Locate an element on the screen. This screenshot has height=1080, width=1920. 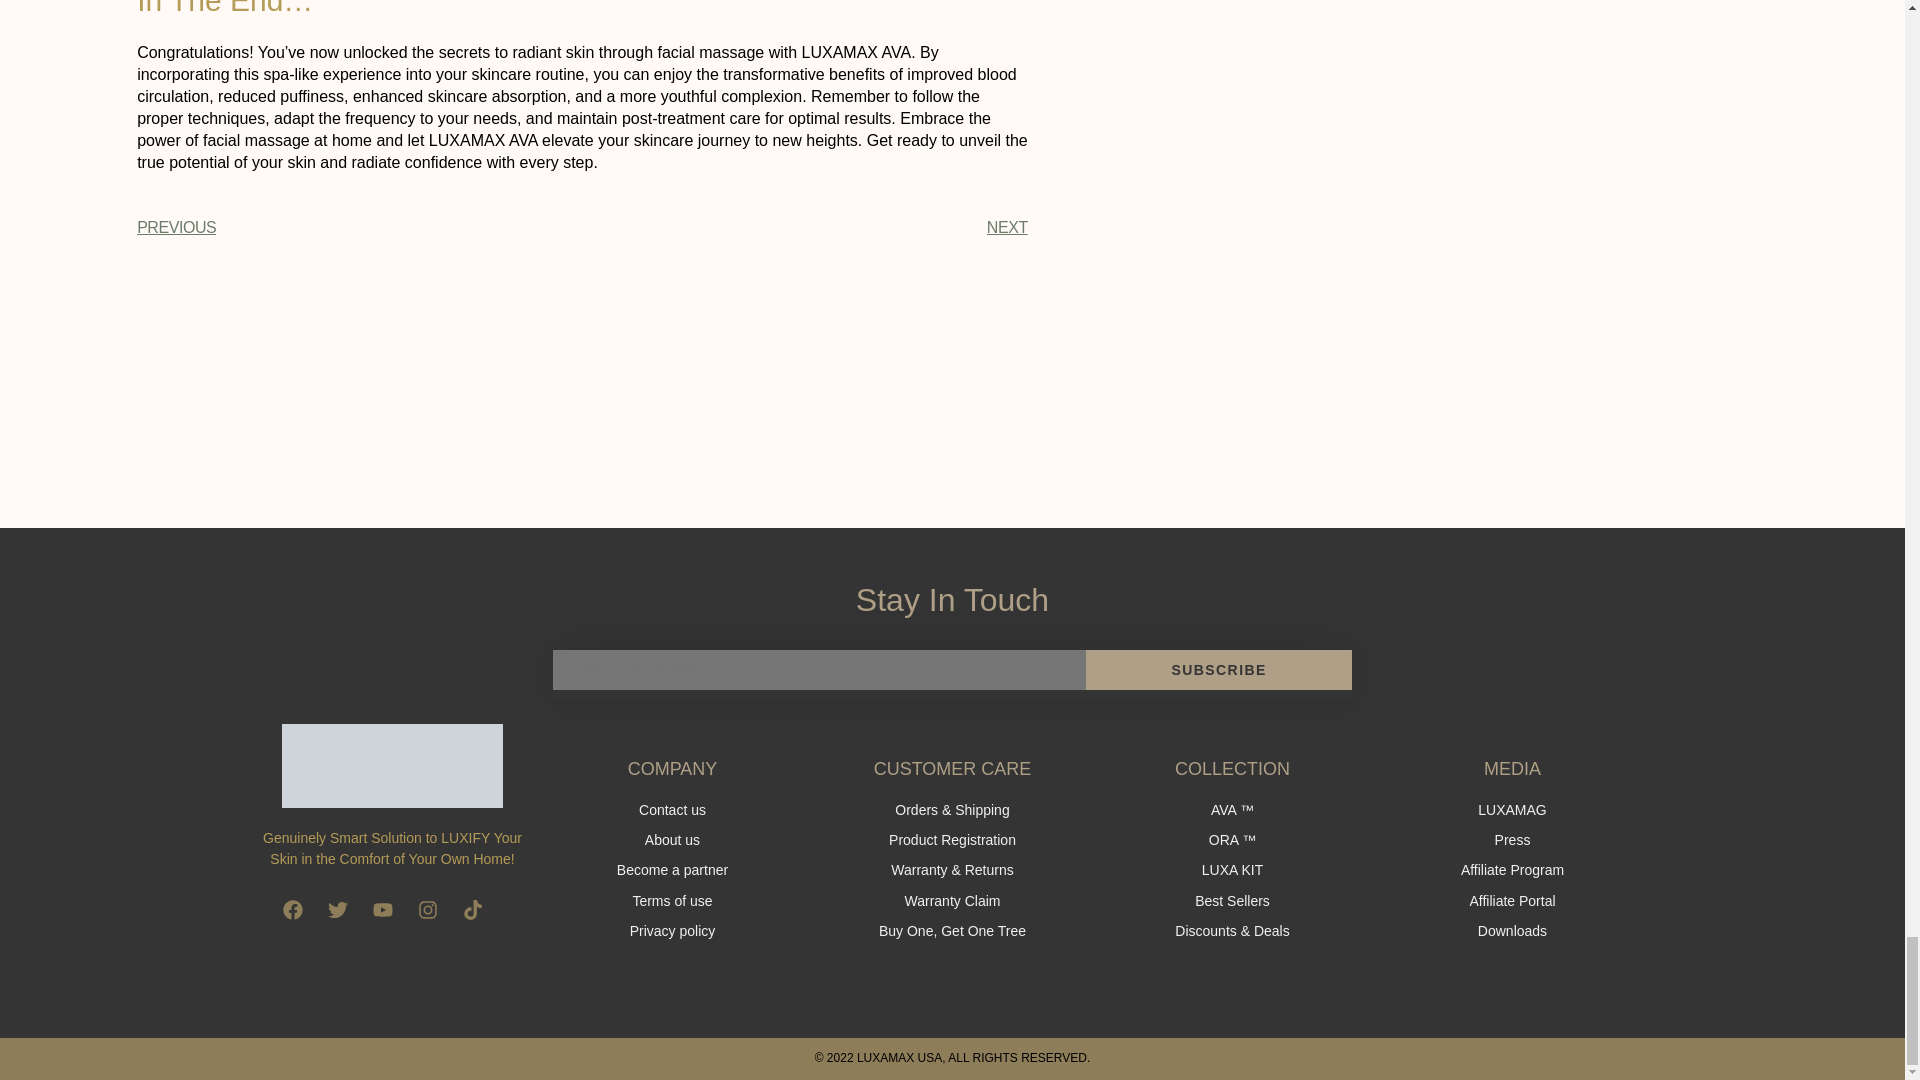
PREVIOUS is located at coordinates (358, 228).